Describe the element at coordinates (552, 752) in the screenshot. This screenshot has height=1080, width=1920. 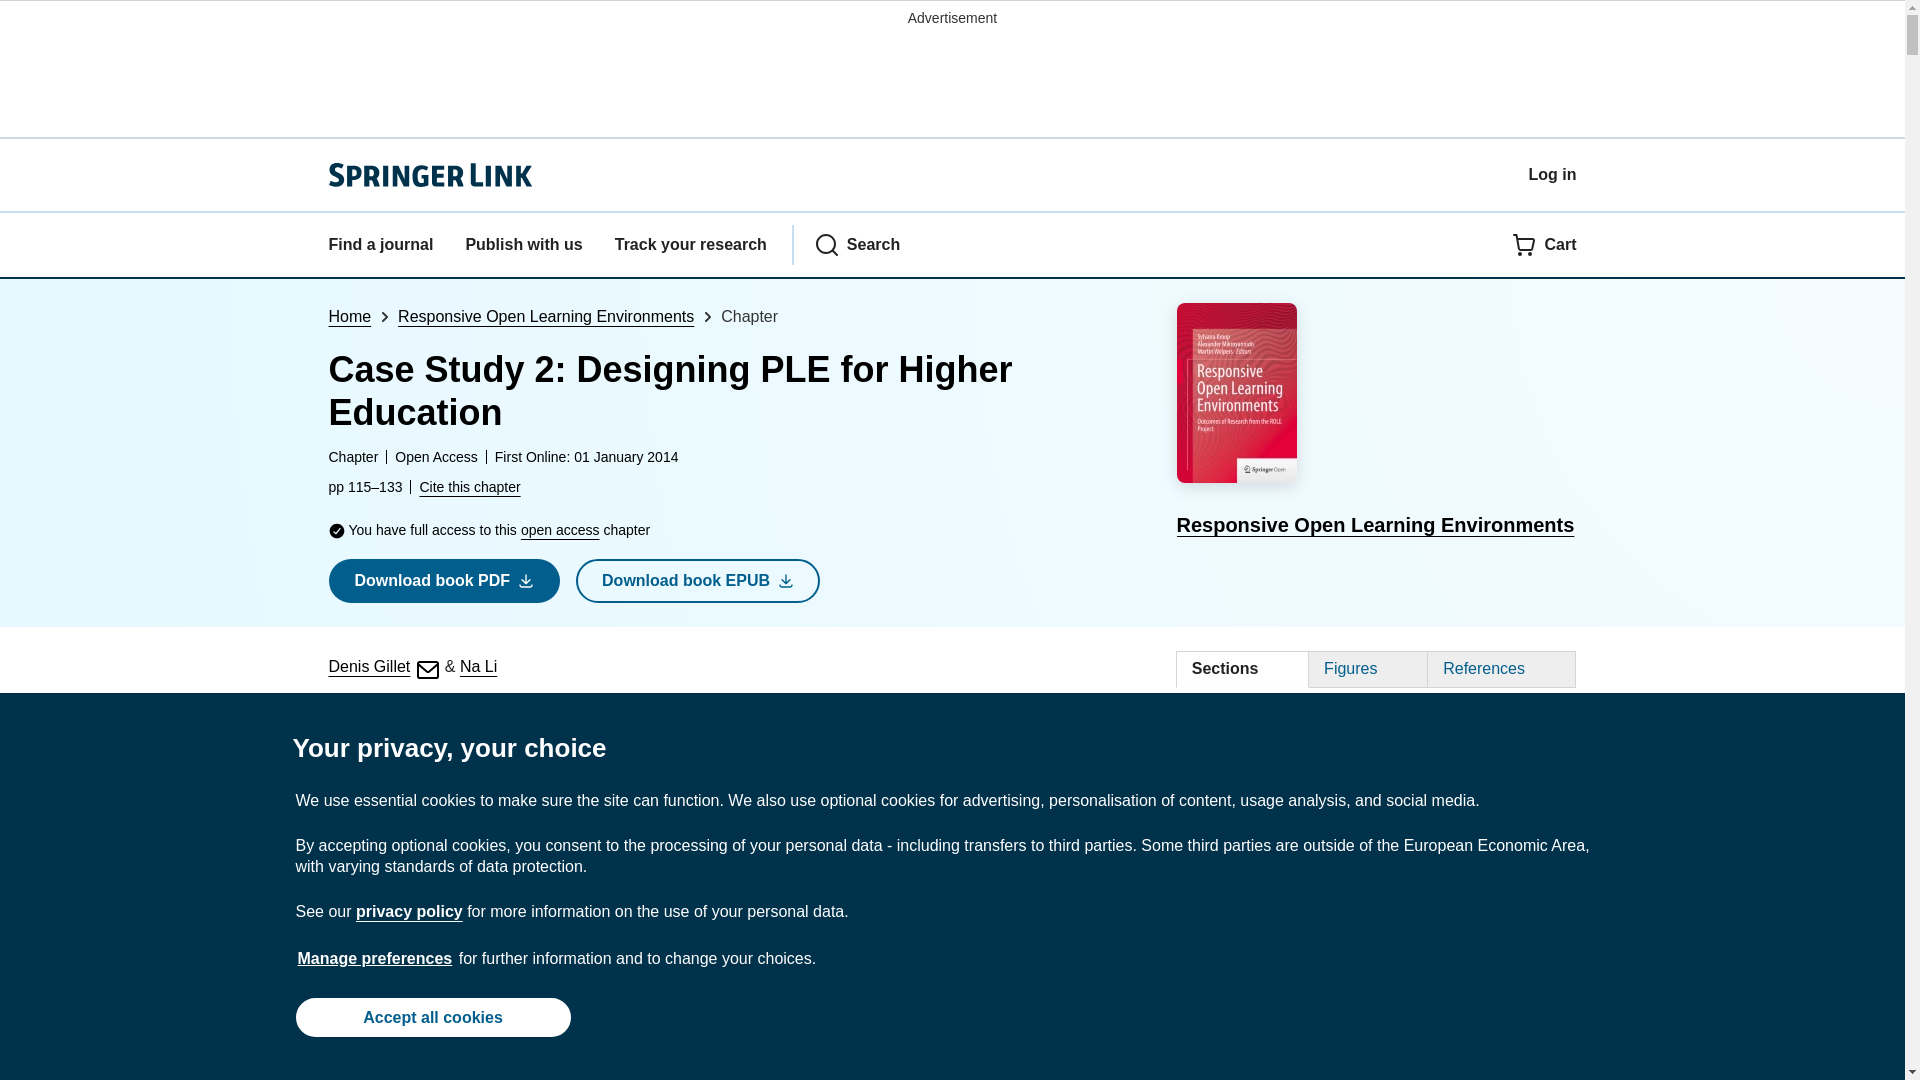
I see `Visit Springer Citations for full citation details` at that location.